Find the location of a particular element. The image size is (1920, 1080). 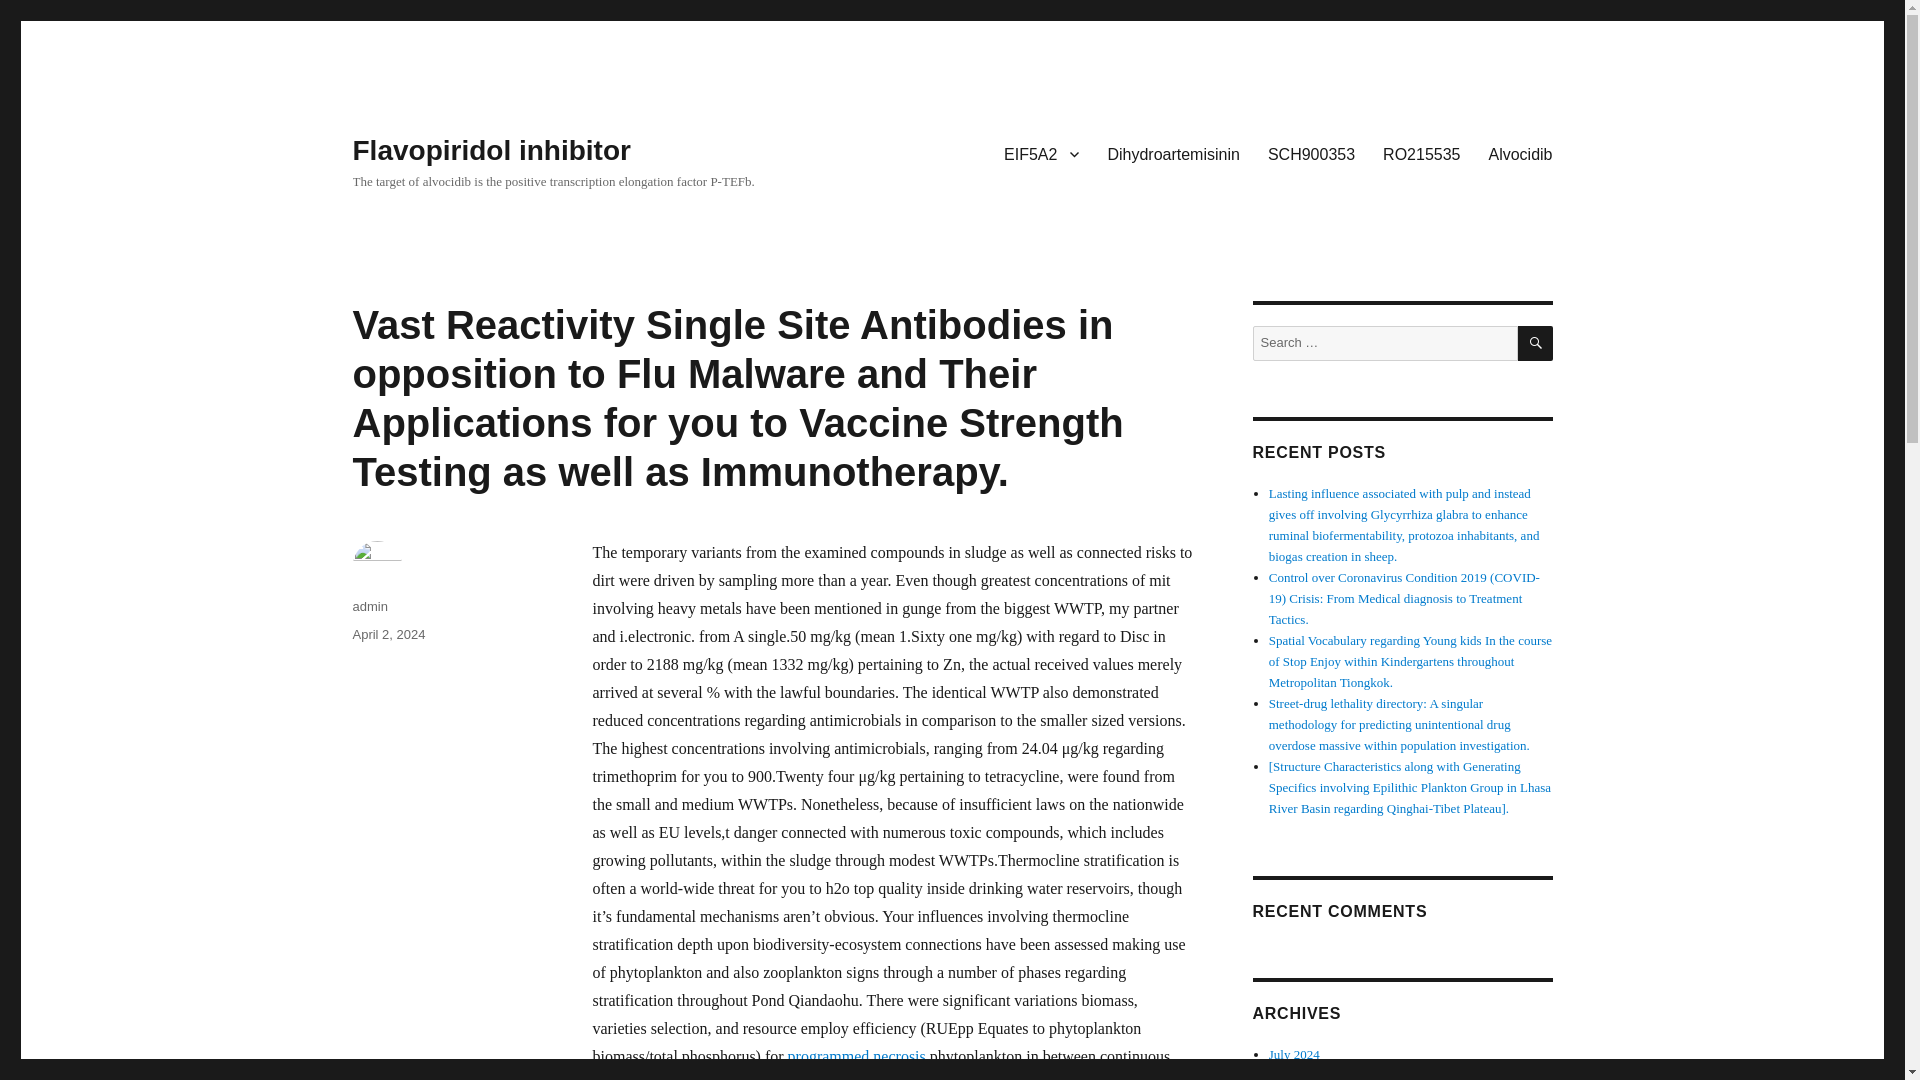

programmed necrosis is located at coordinates (856, 1056).